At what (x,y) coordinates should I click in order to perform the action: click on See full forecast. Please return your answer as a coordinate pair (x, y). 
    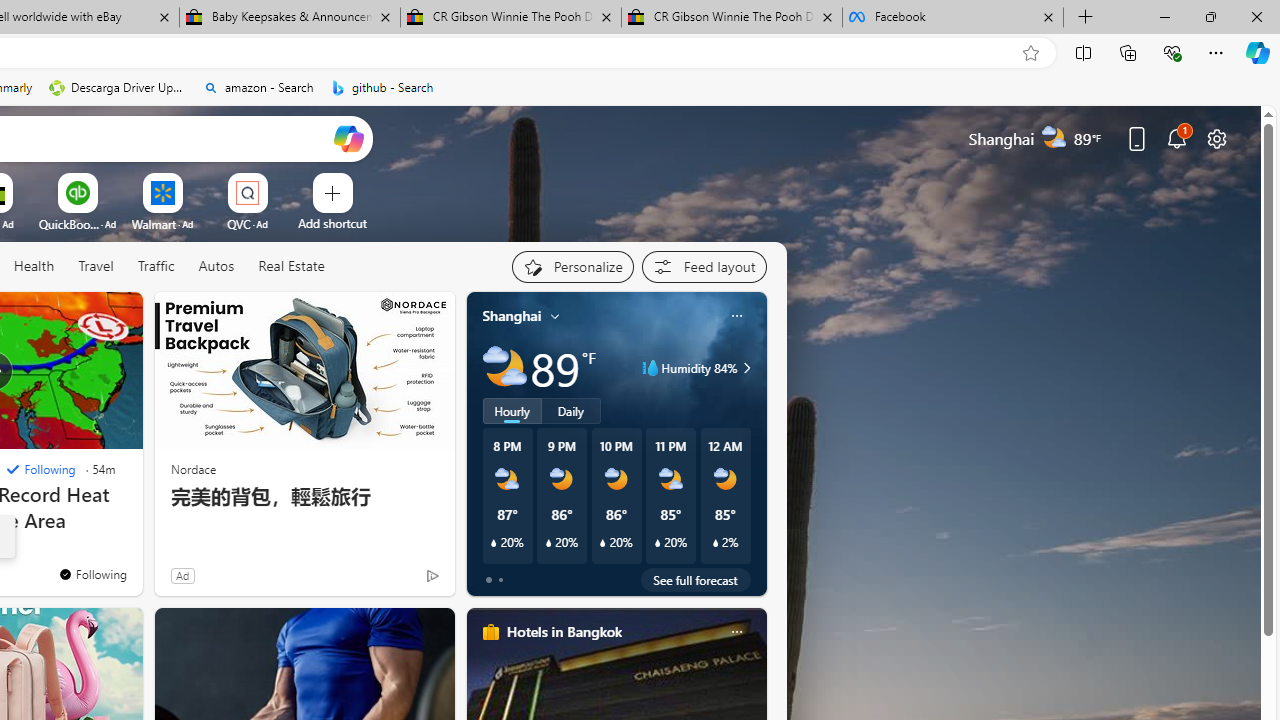
    Looking at the image, I should click on (696, 580).